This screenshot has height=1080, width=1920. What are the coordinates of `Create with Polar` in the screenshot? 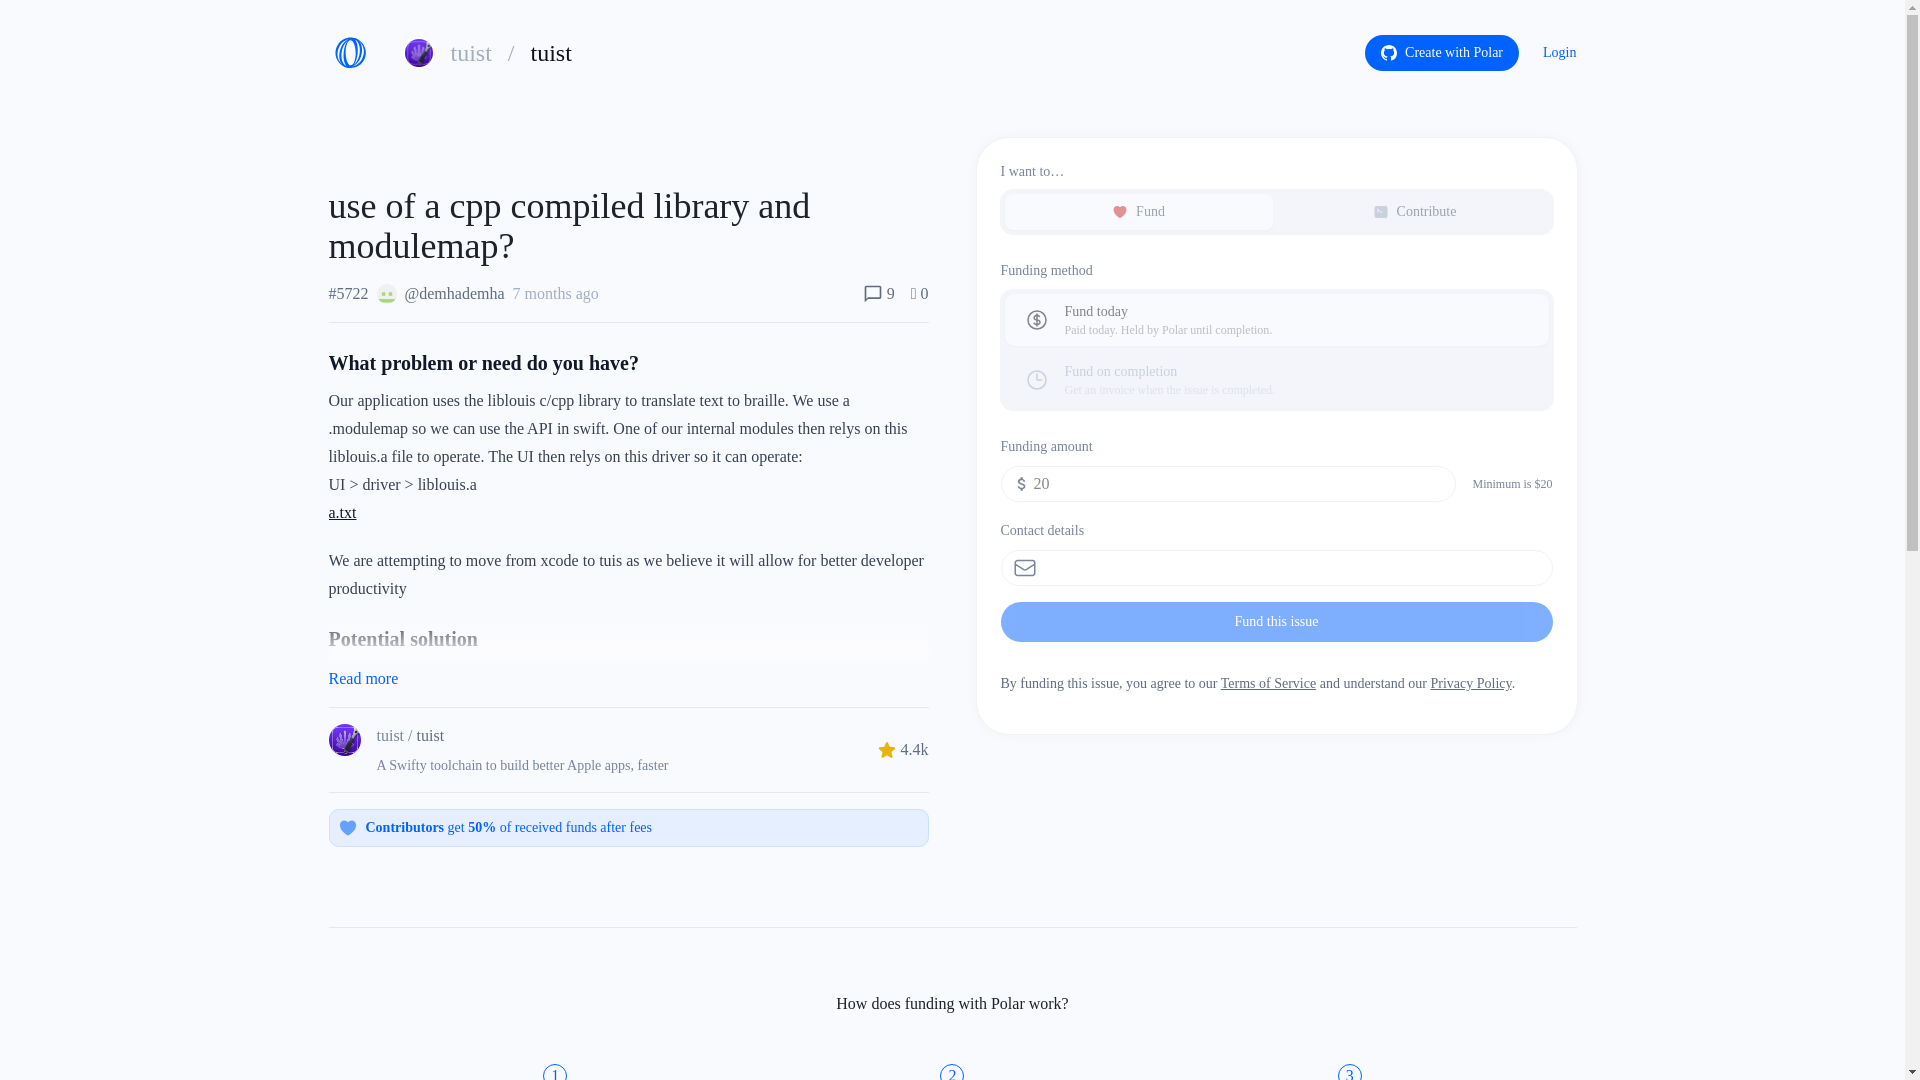 It's located at (556, 294).